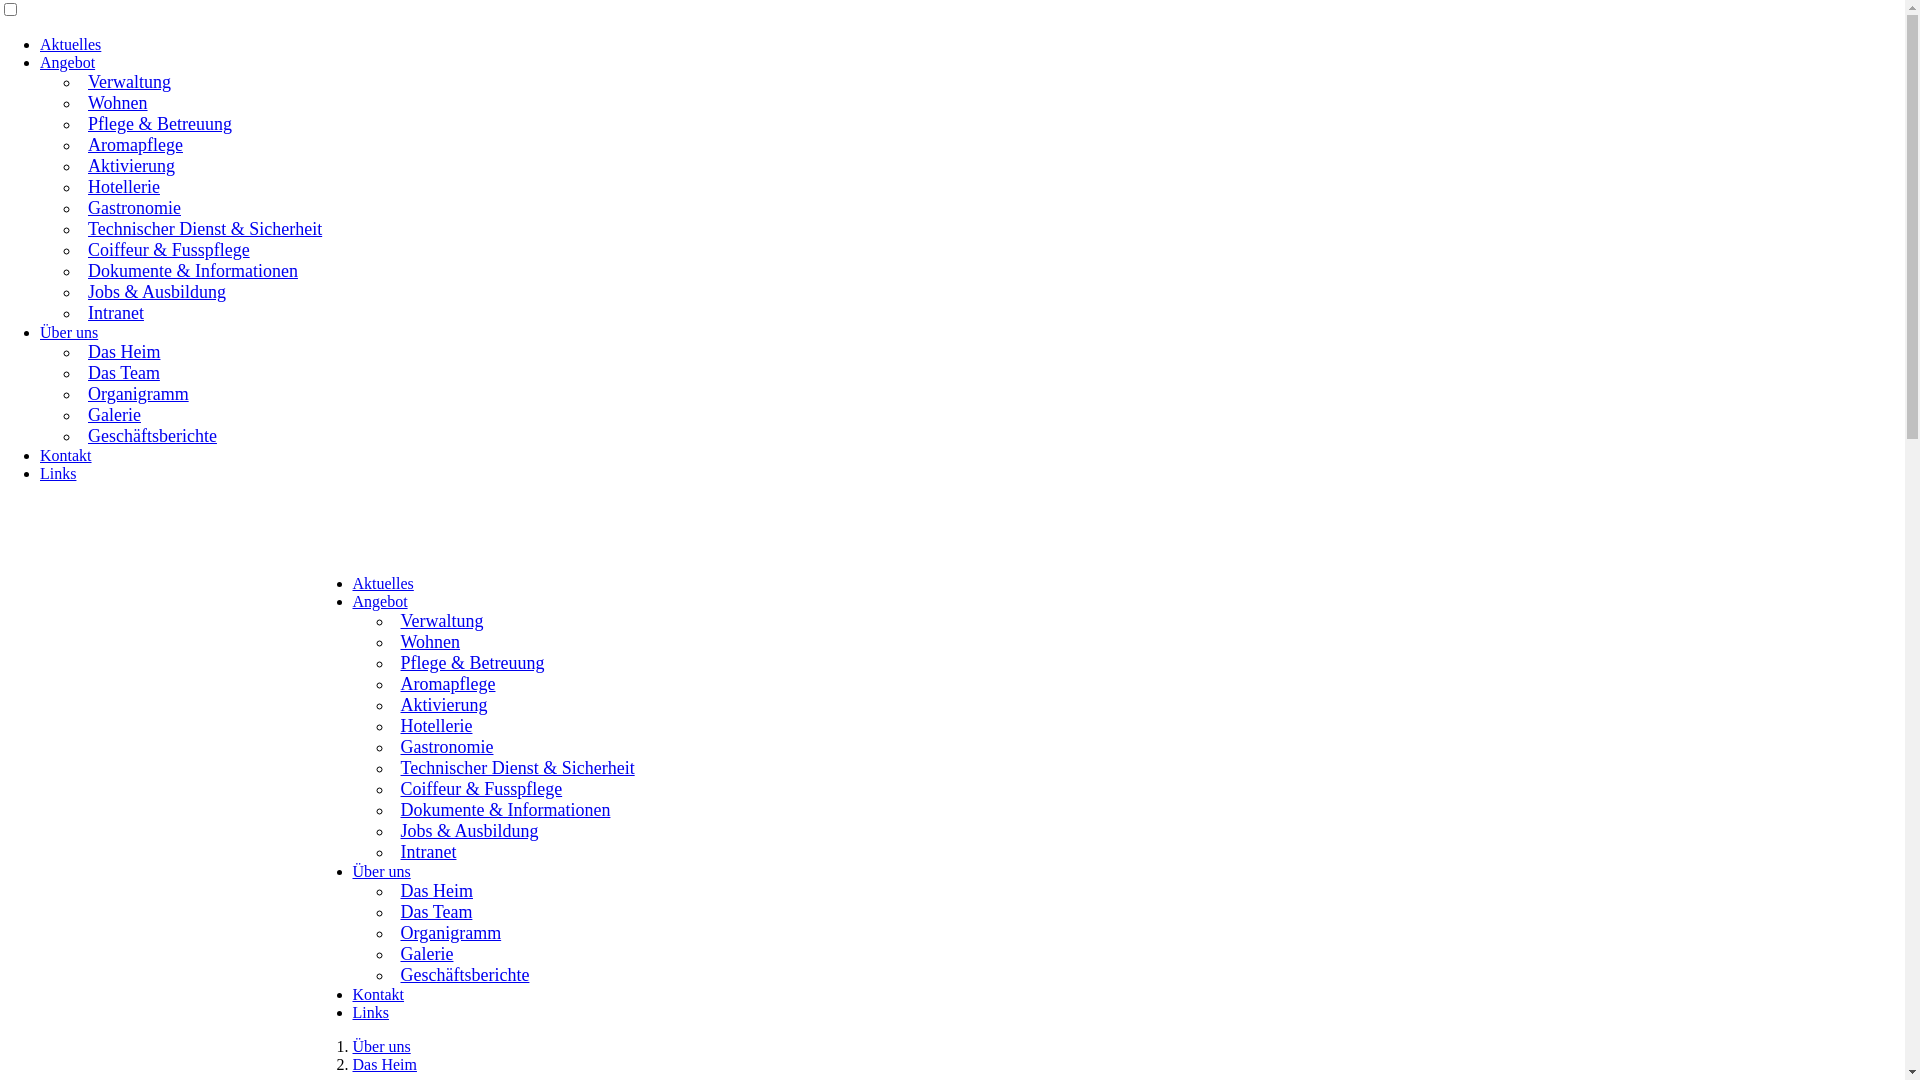  I want to click on Angebot, so click(68, 62).